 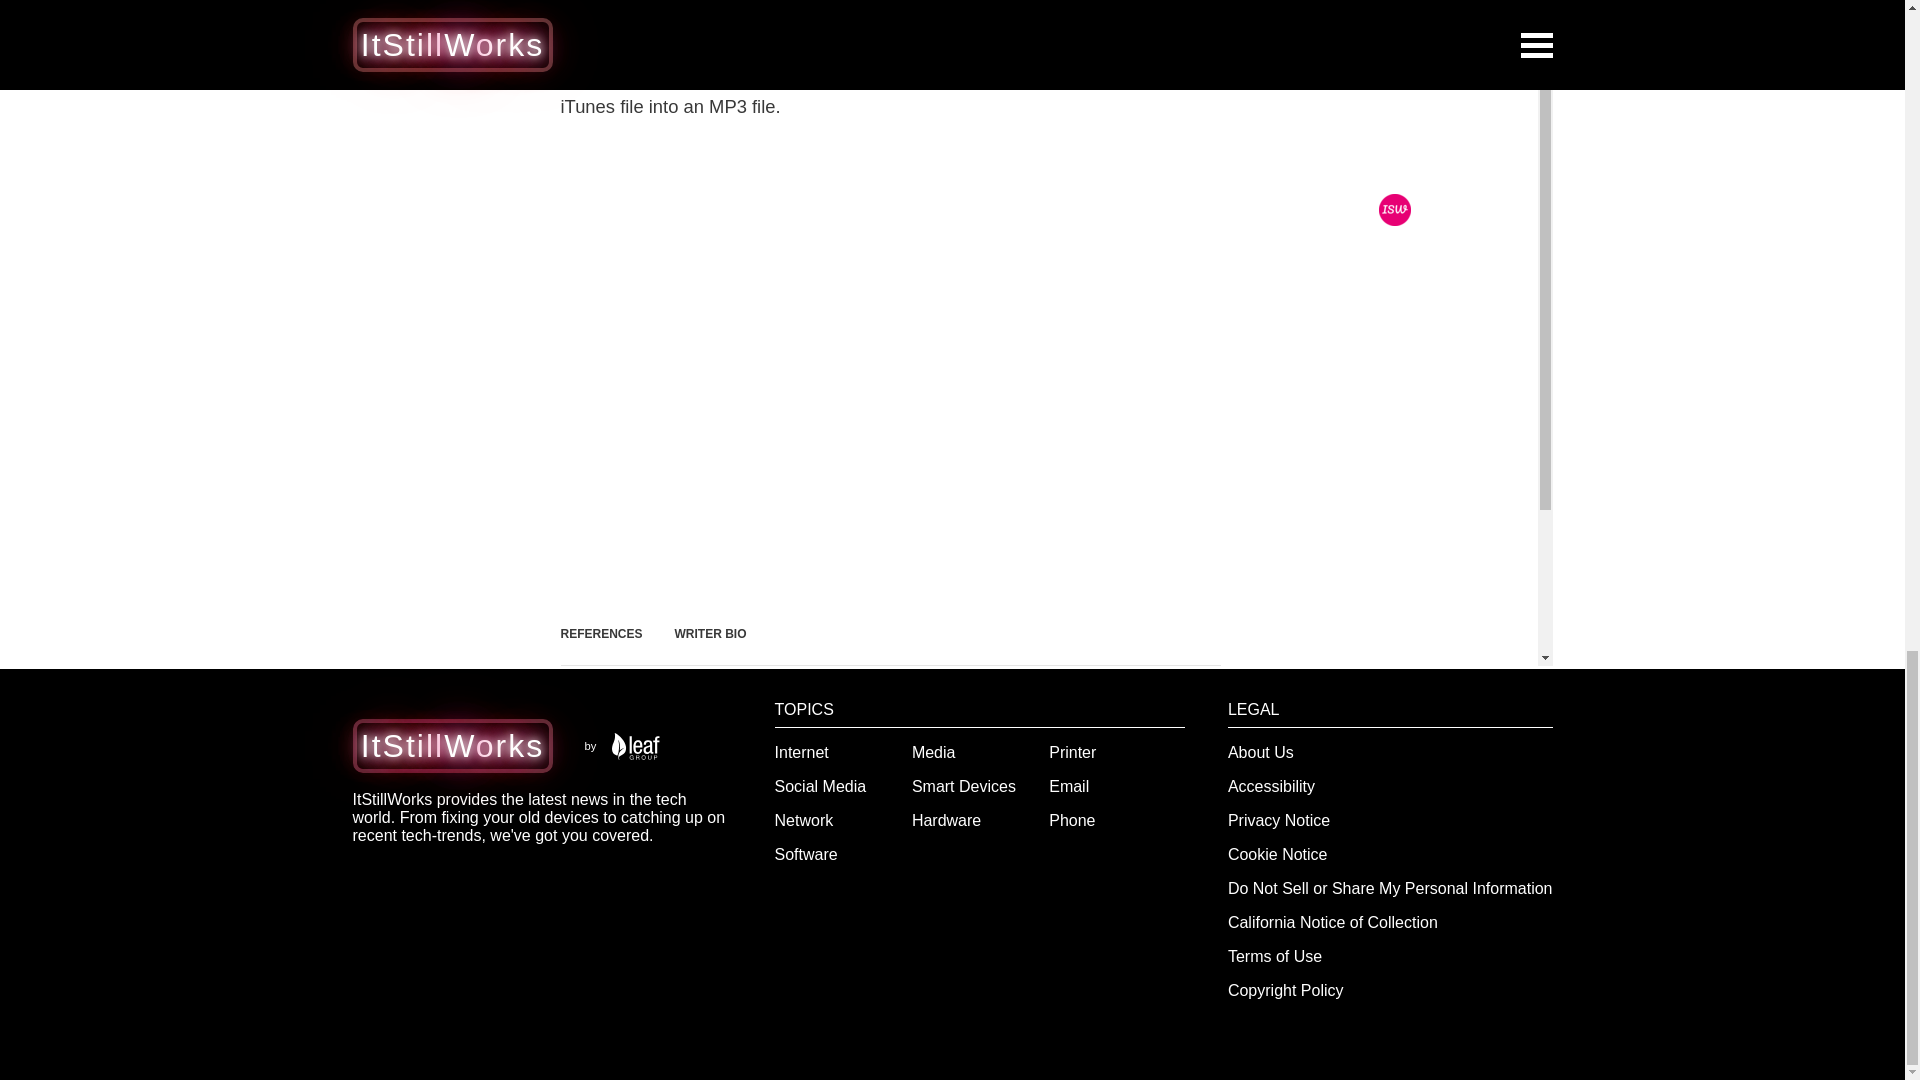 I want to click on Copyright Policy, so click(x=1286, y=990).